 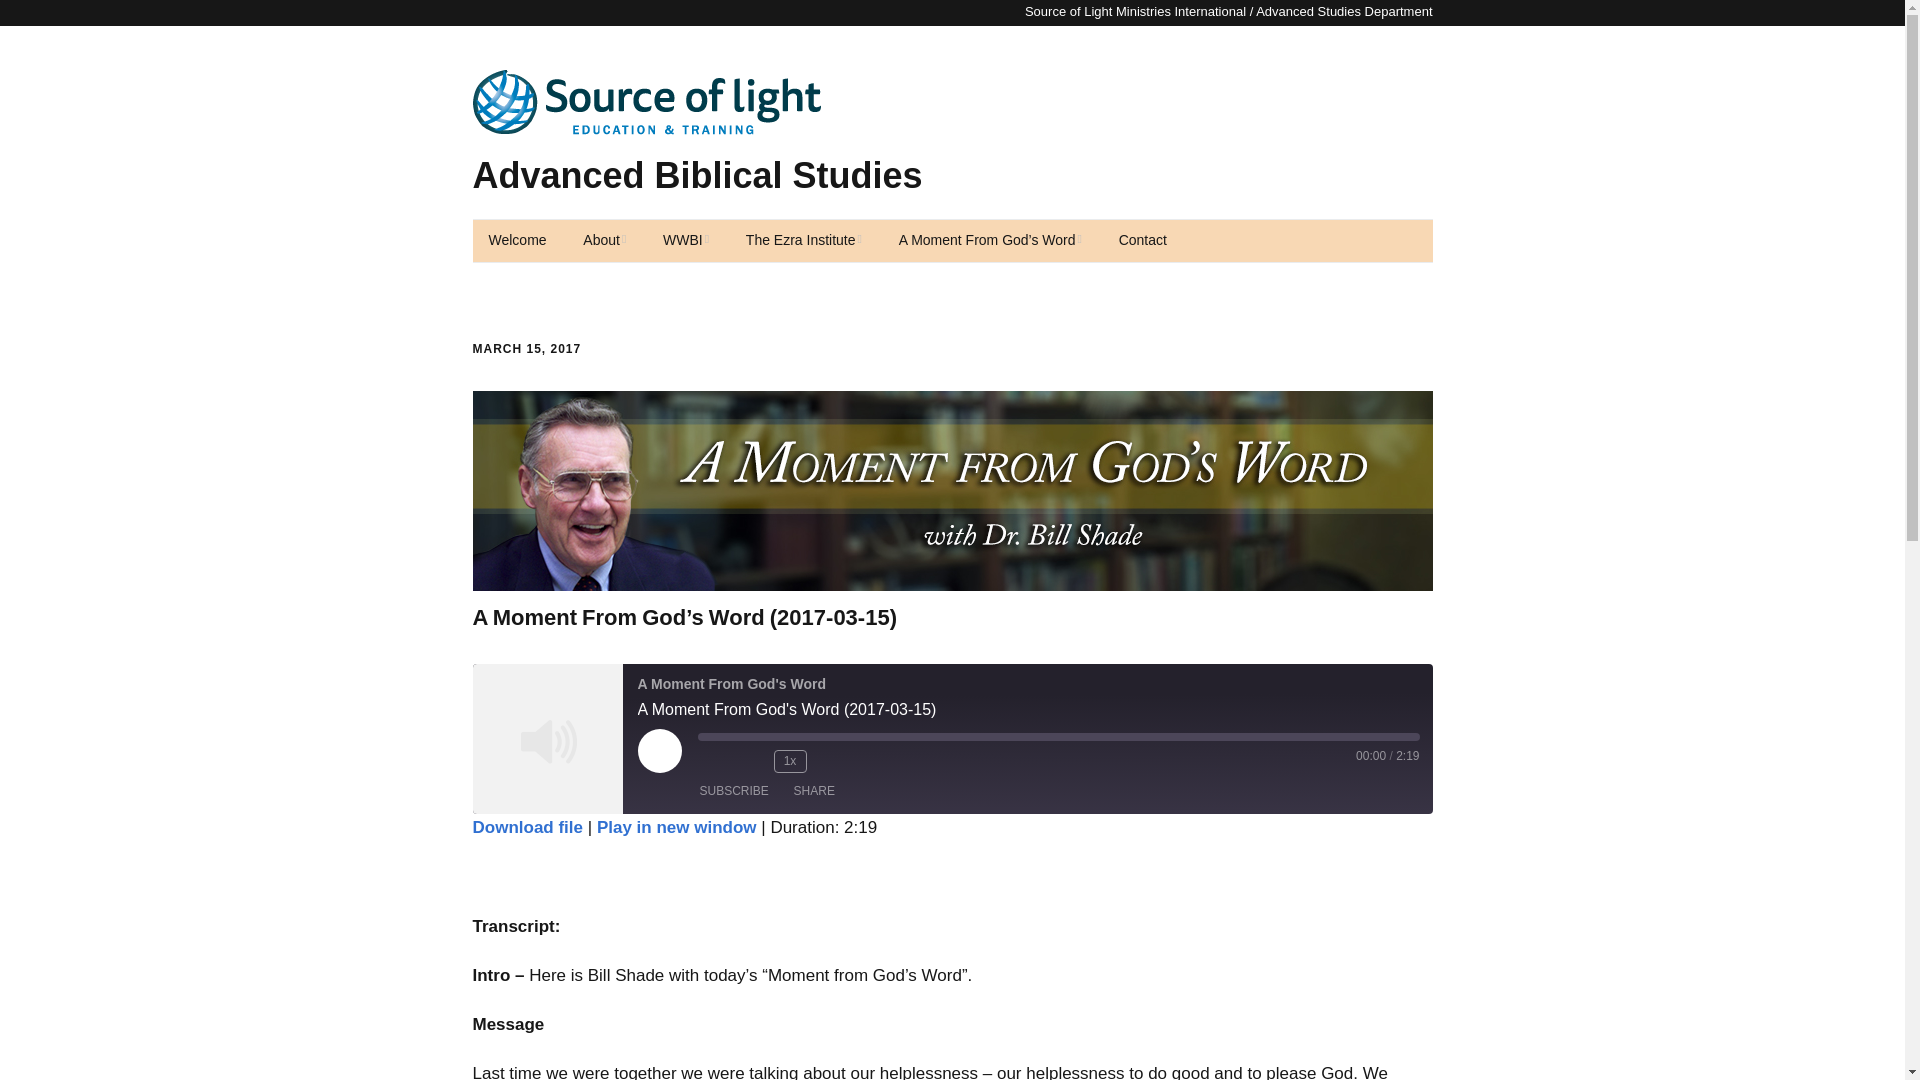 What do you see at coordinates (1142, 241) in the screenshot?
I see `Contact` at bounding box center [1142, 241].